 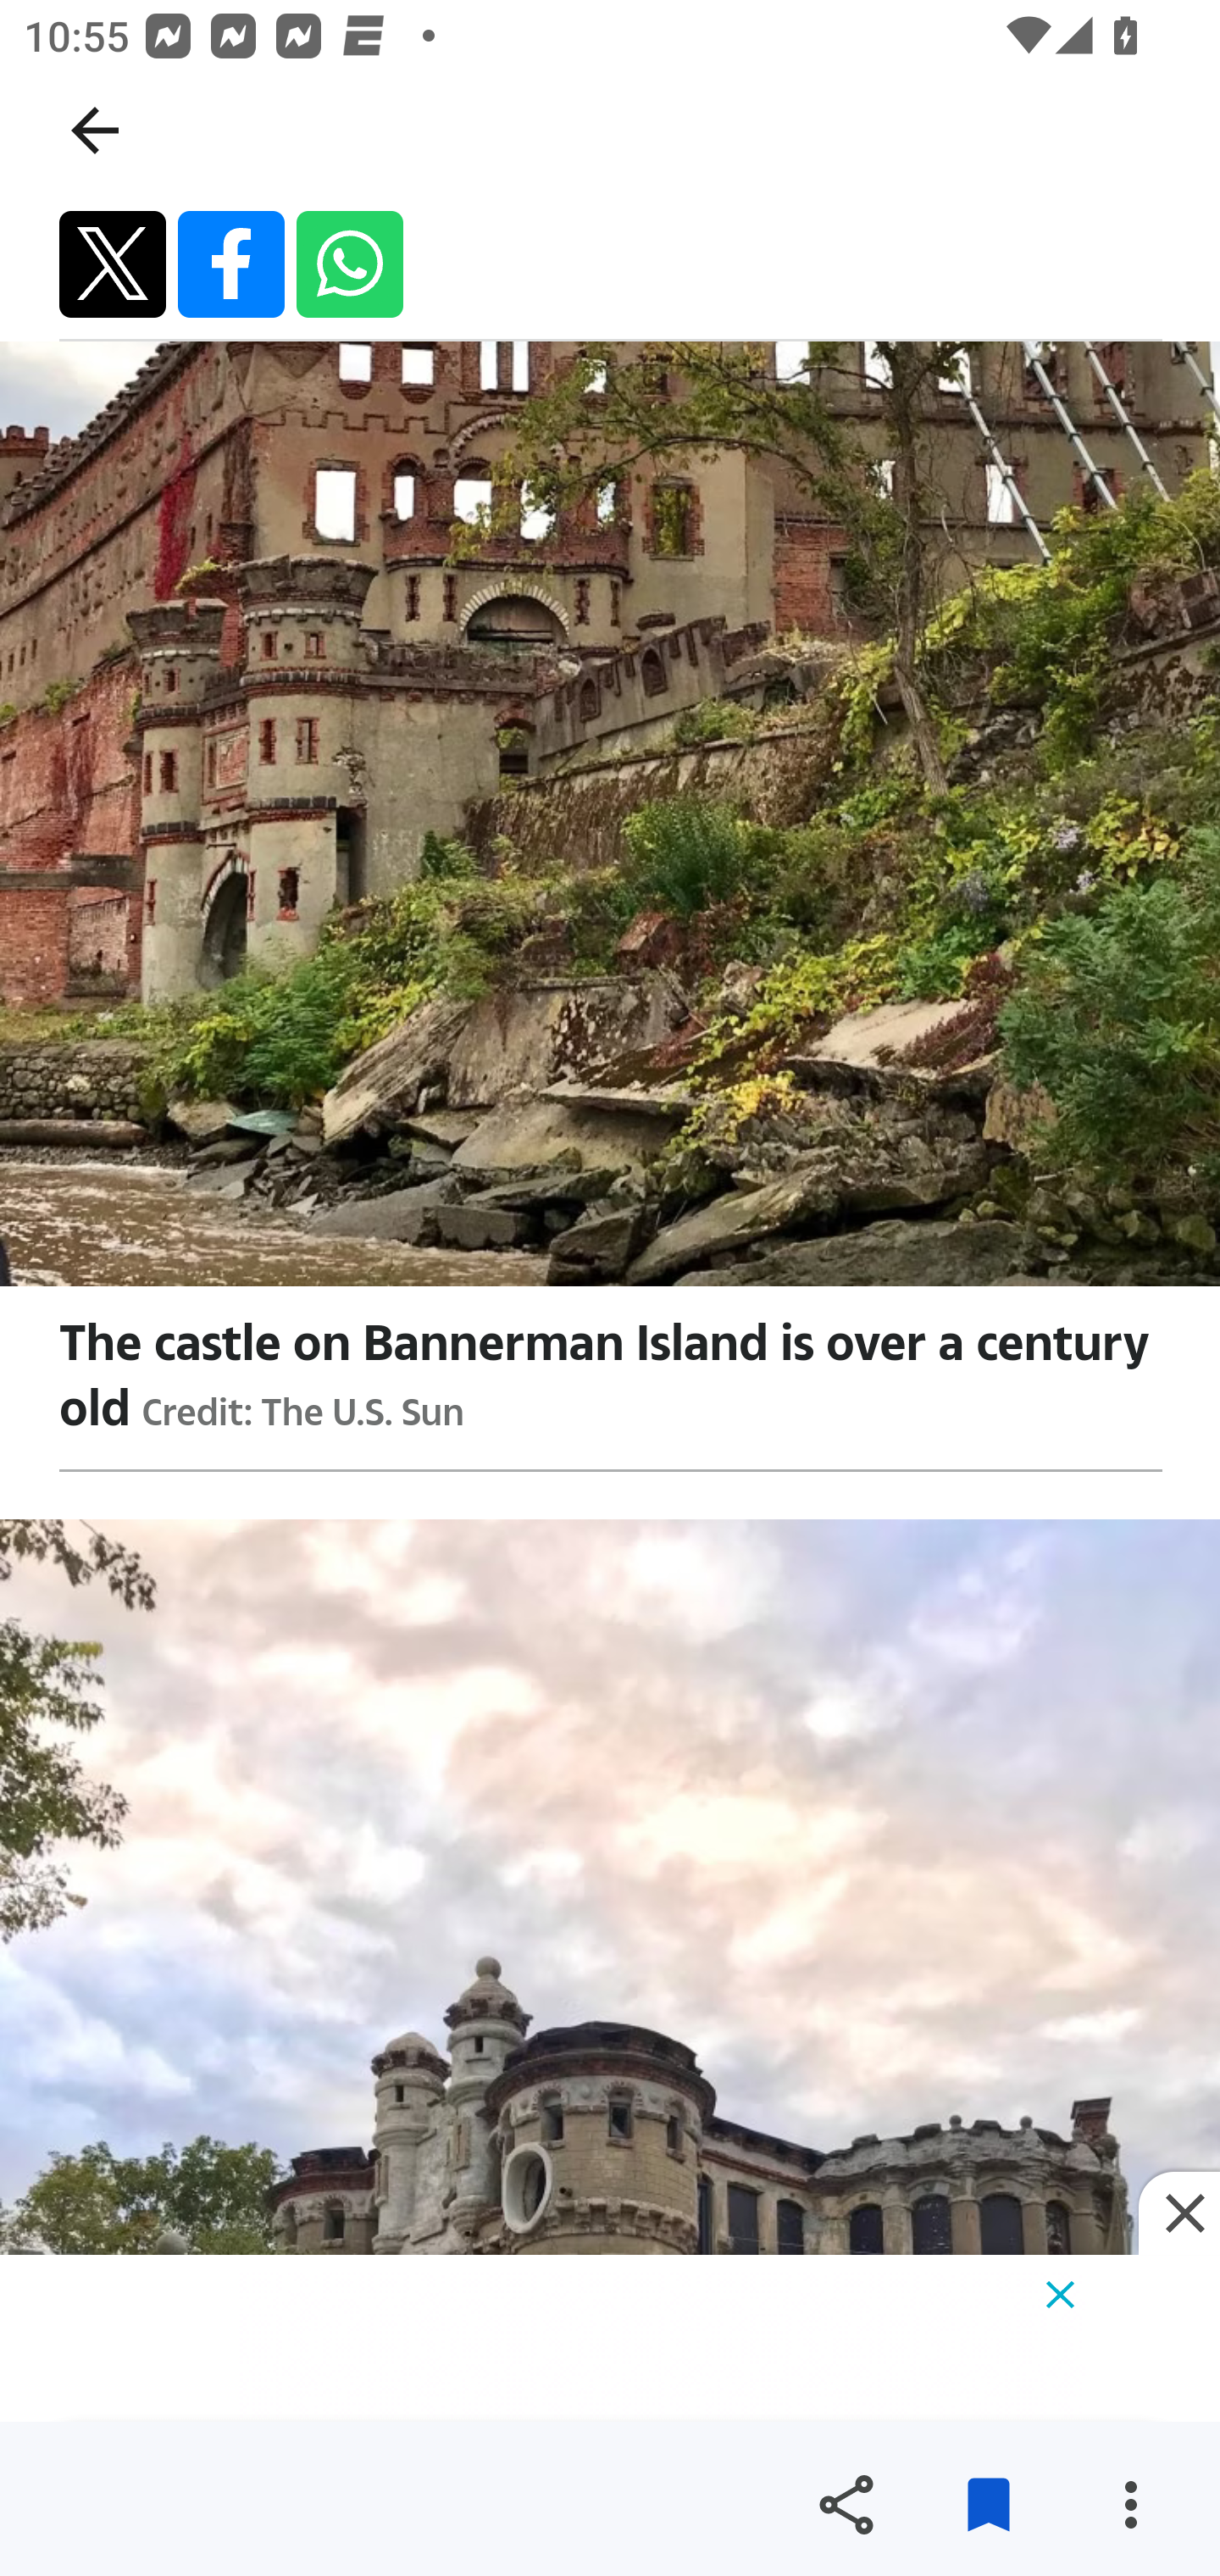 I want to click on Share by facebook, so click(x=232, y=264).